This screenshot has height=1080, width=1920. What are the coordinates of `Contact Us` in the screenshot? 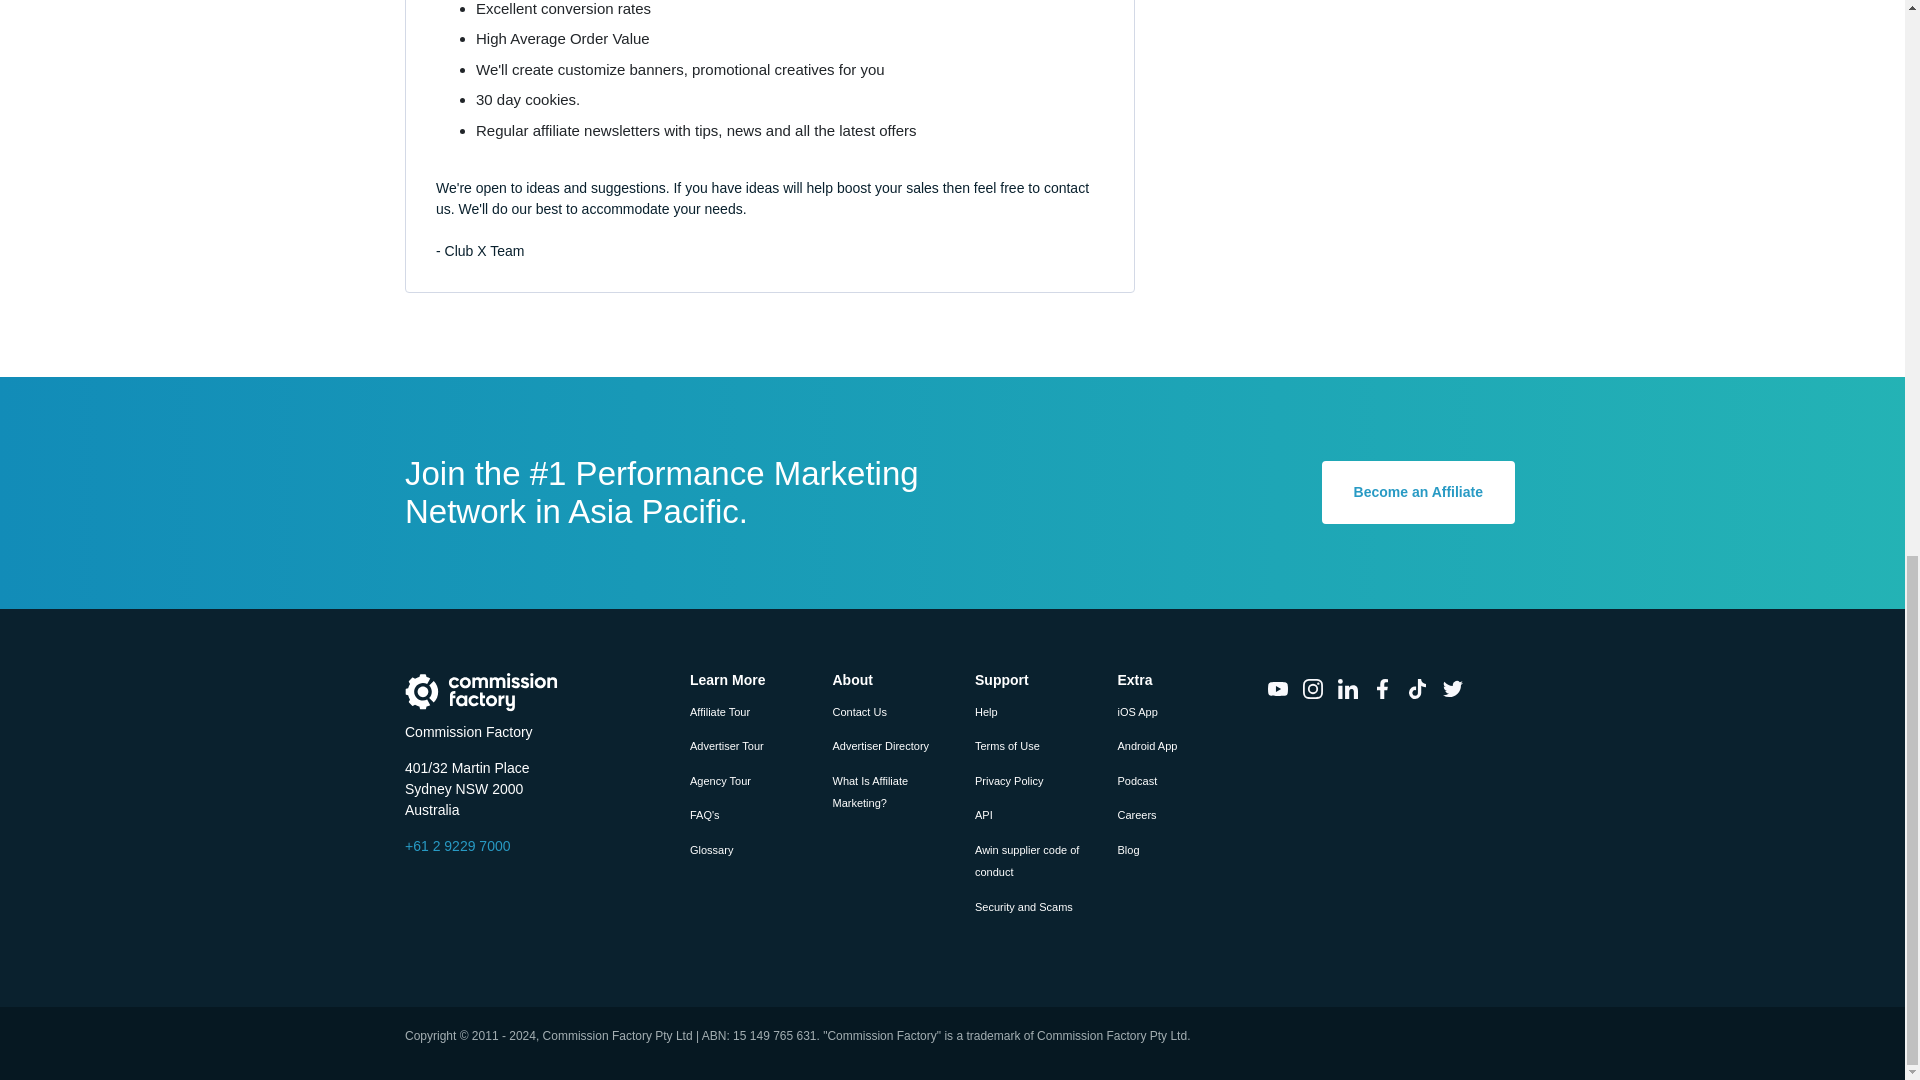 It's located at (858, 712).